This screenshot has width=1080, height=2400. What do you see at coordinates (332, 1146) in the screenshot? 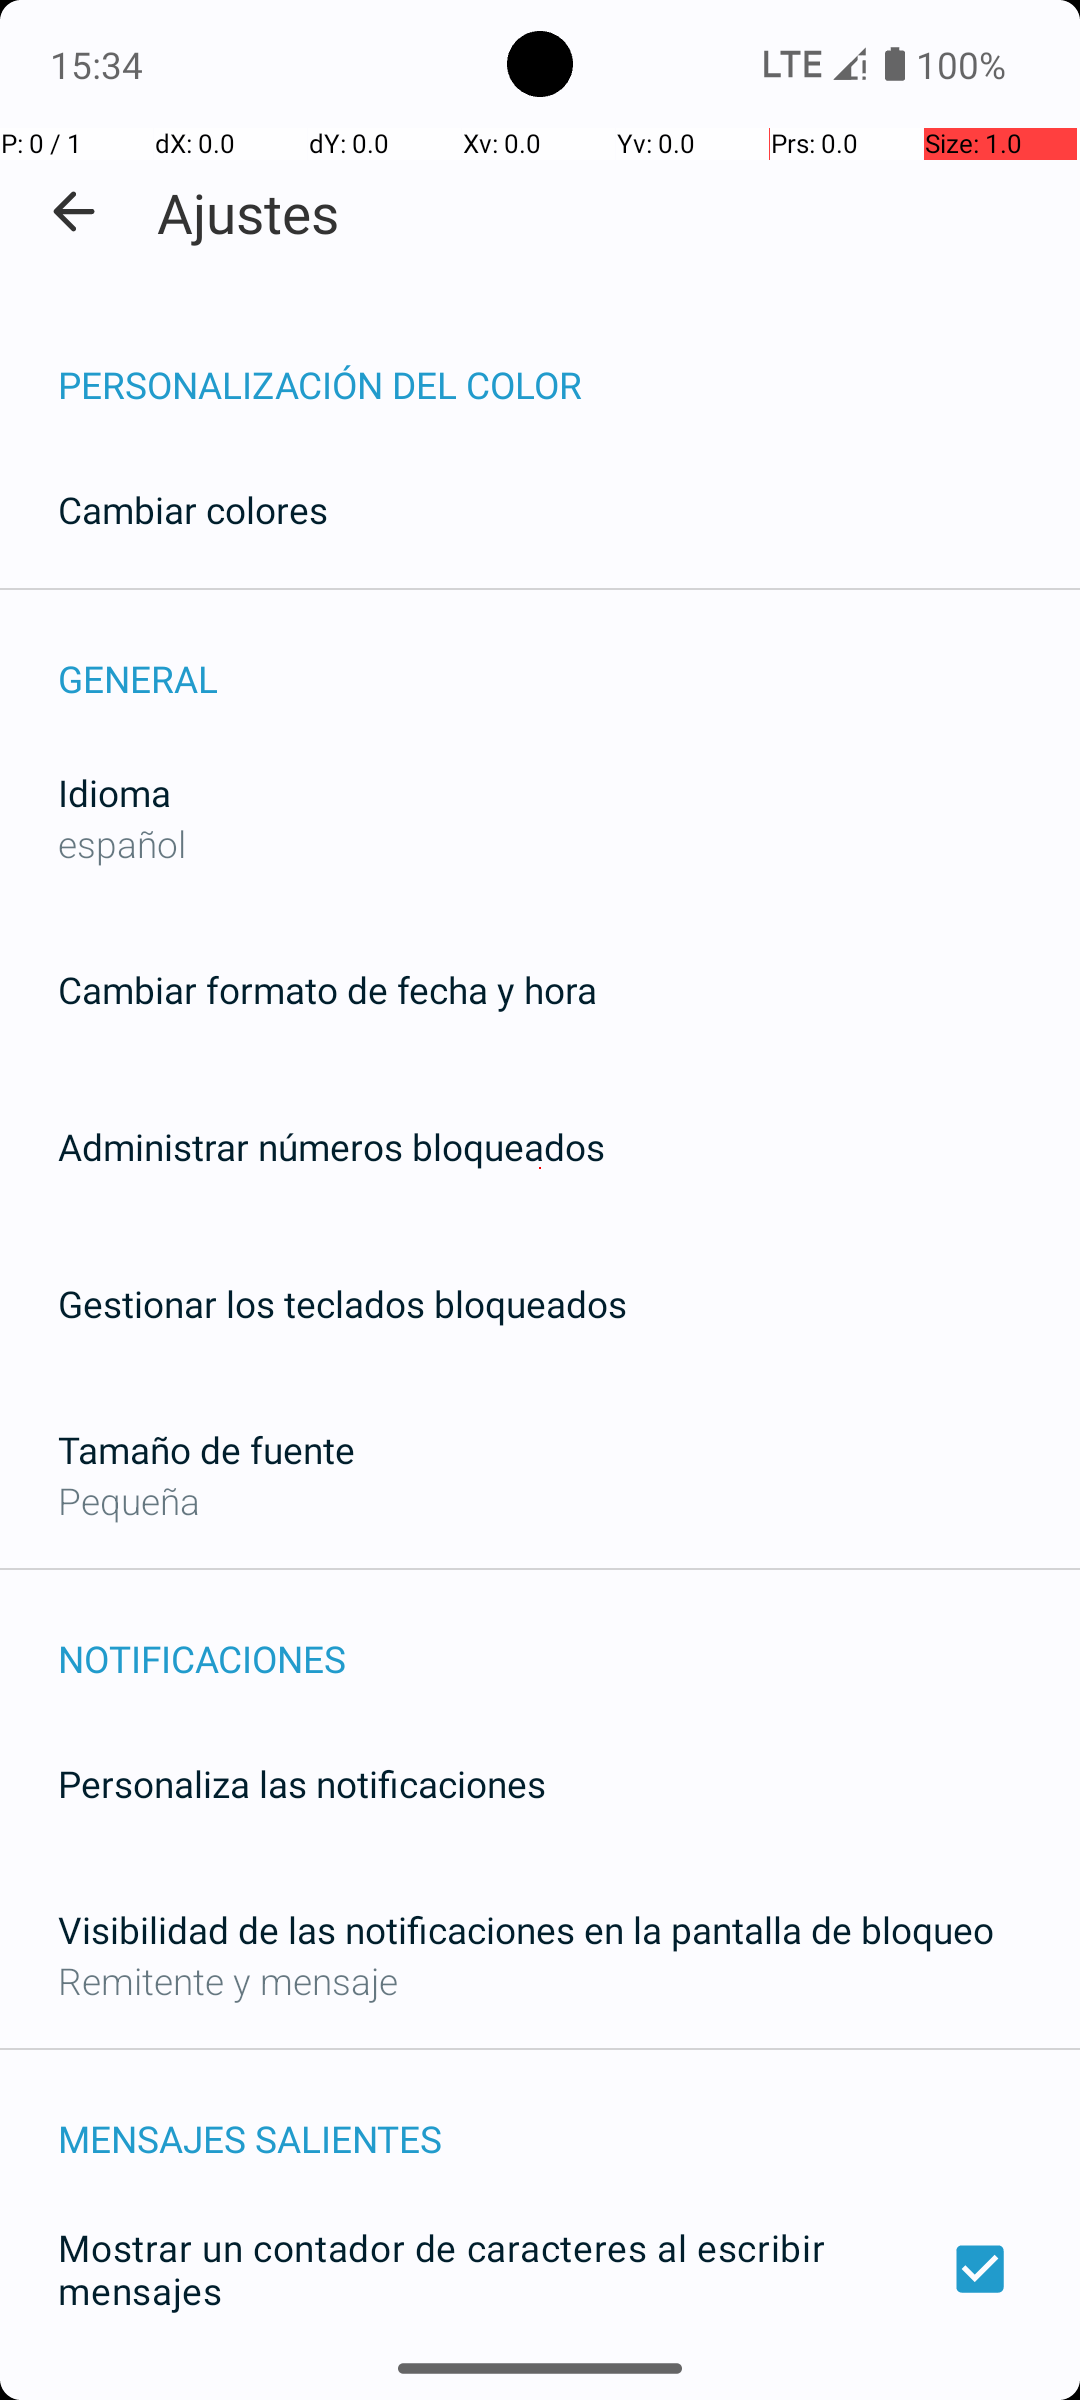
I see `Administrar números bloqueados` at bounding box center [332, 1146].